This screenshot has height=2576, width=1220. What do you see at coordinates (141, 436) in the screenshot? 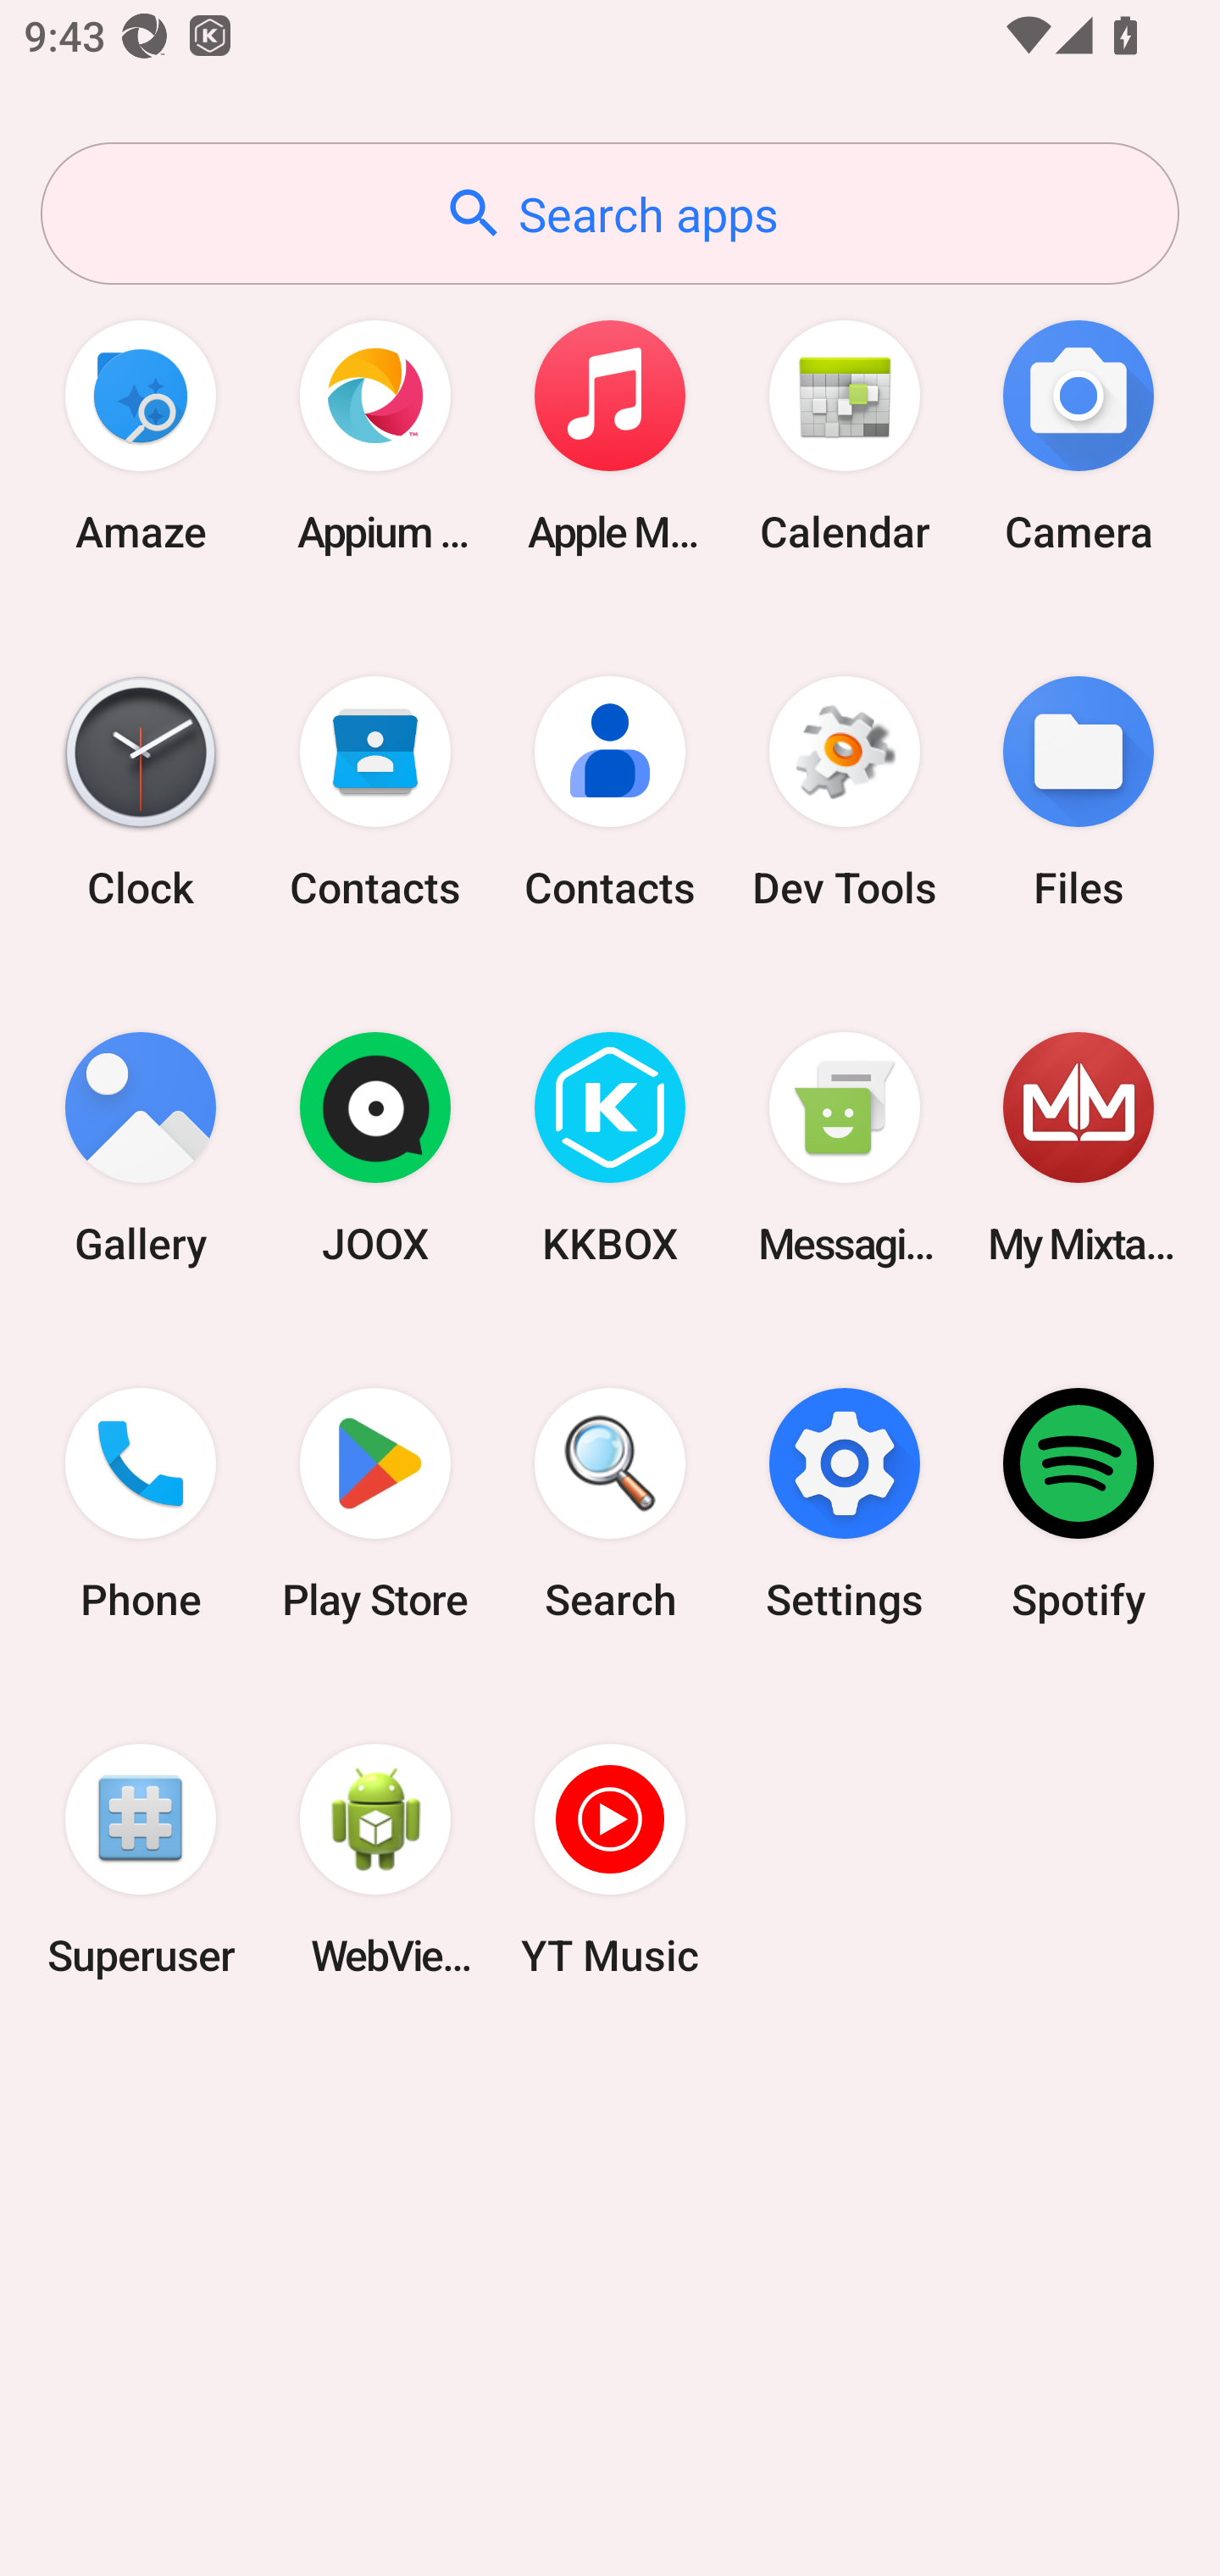
I see `Amaze` at bounding box center [141, 436].